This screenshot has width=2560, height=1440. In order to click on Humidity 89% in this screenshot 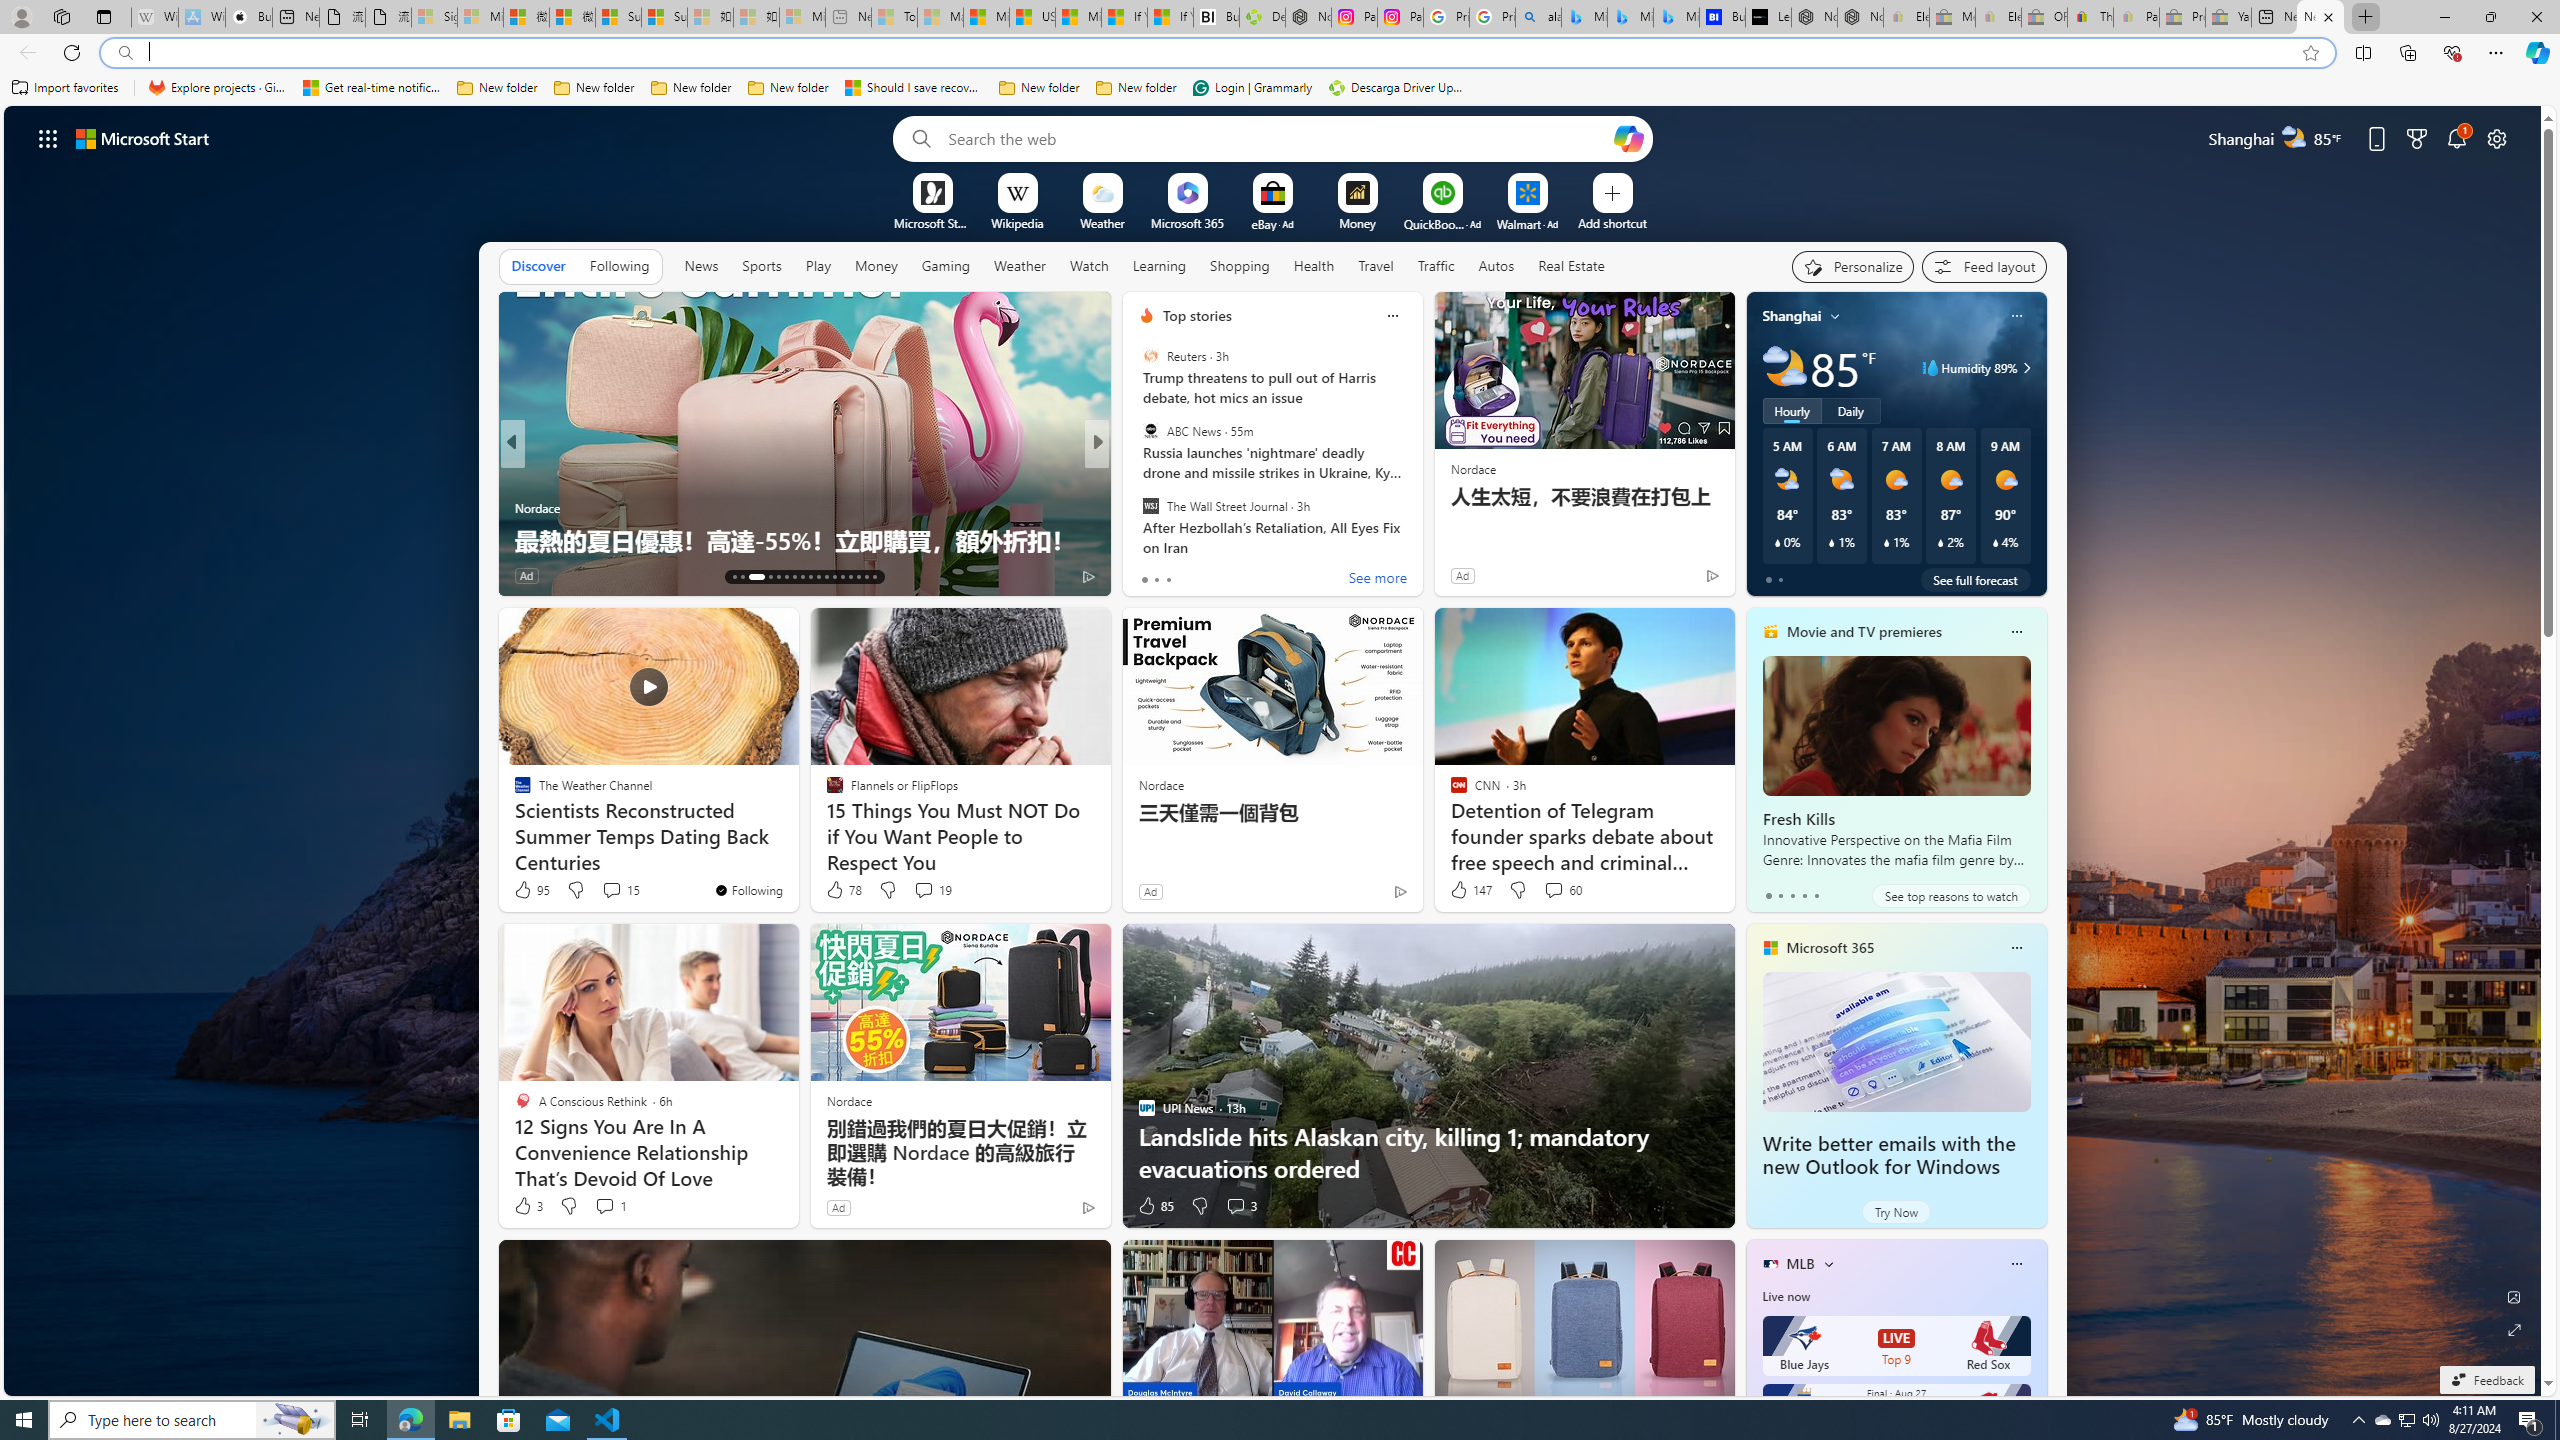, I will do `click(2024, 368)`.